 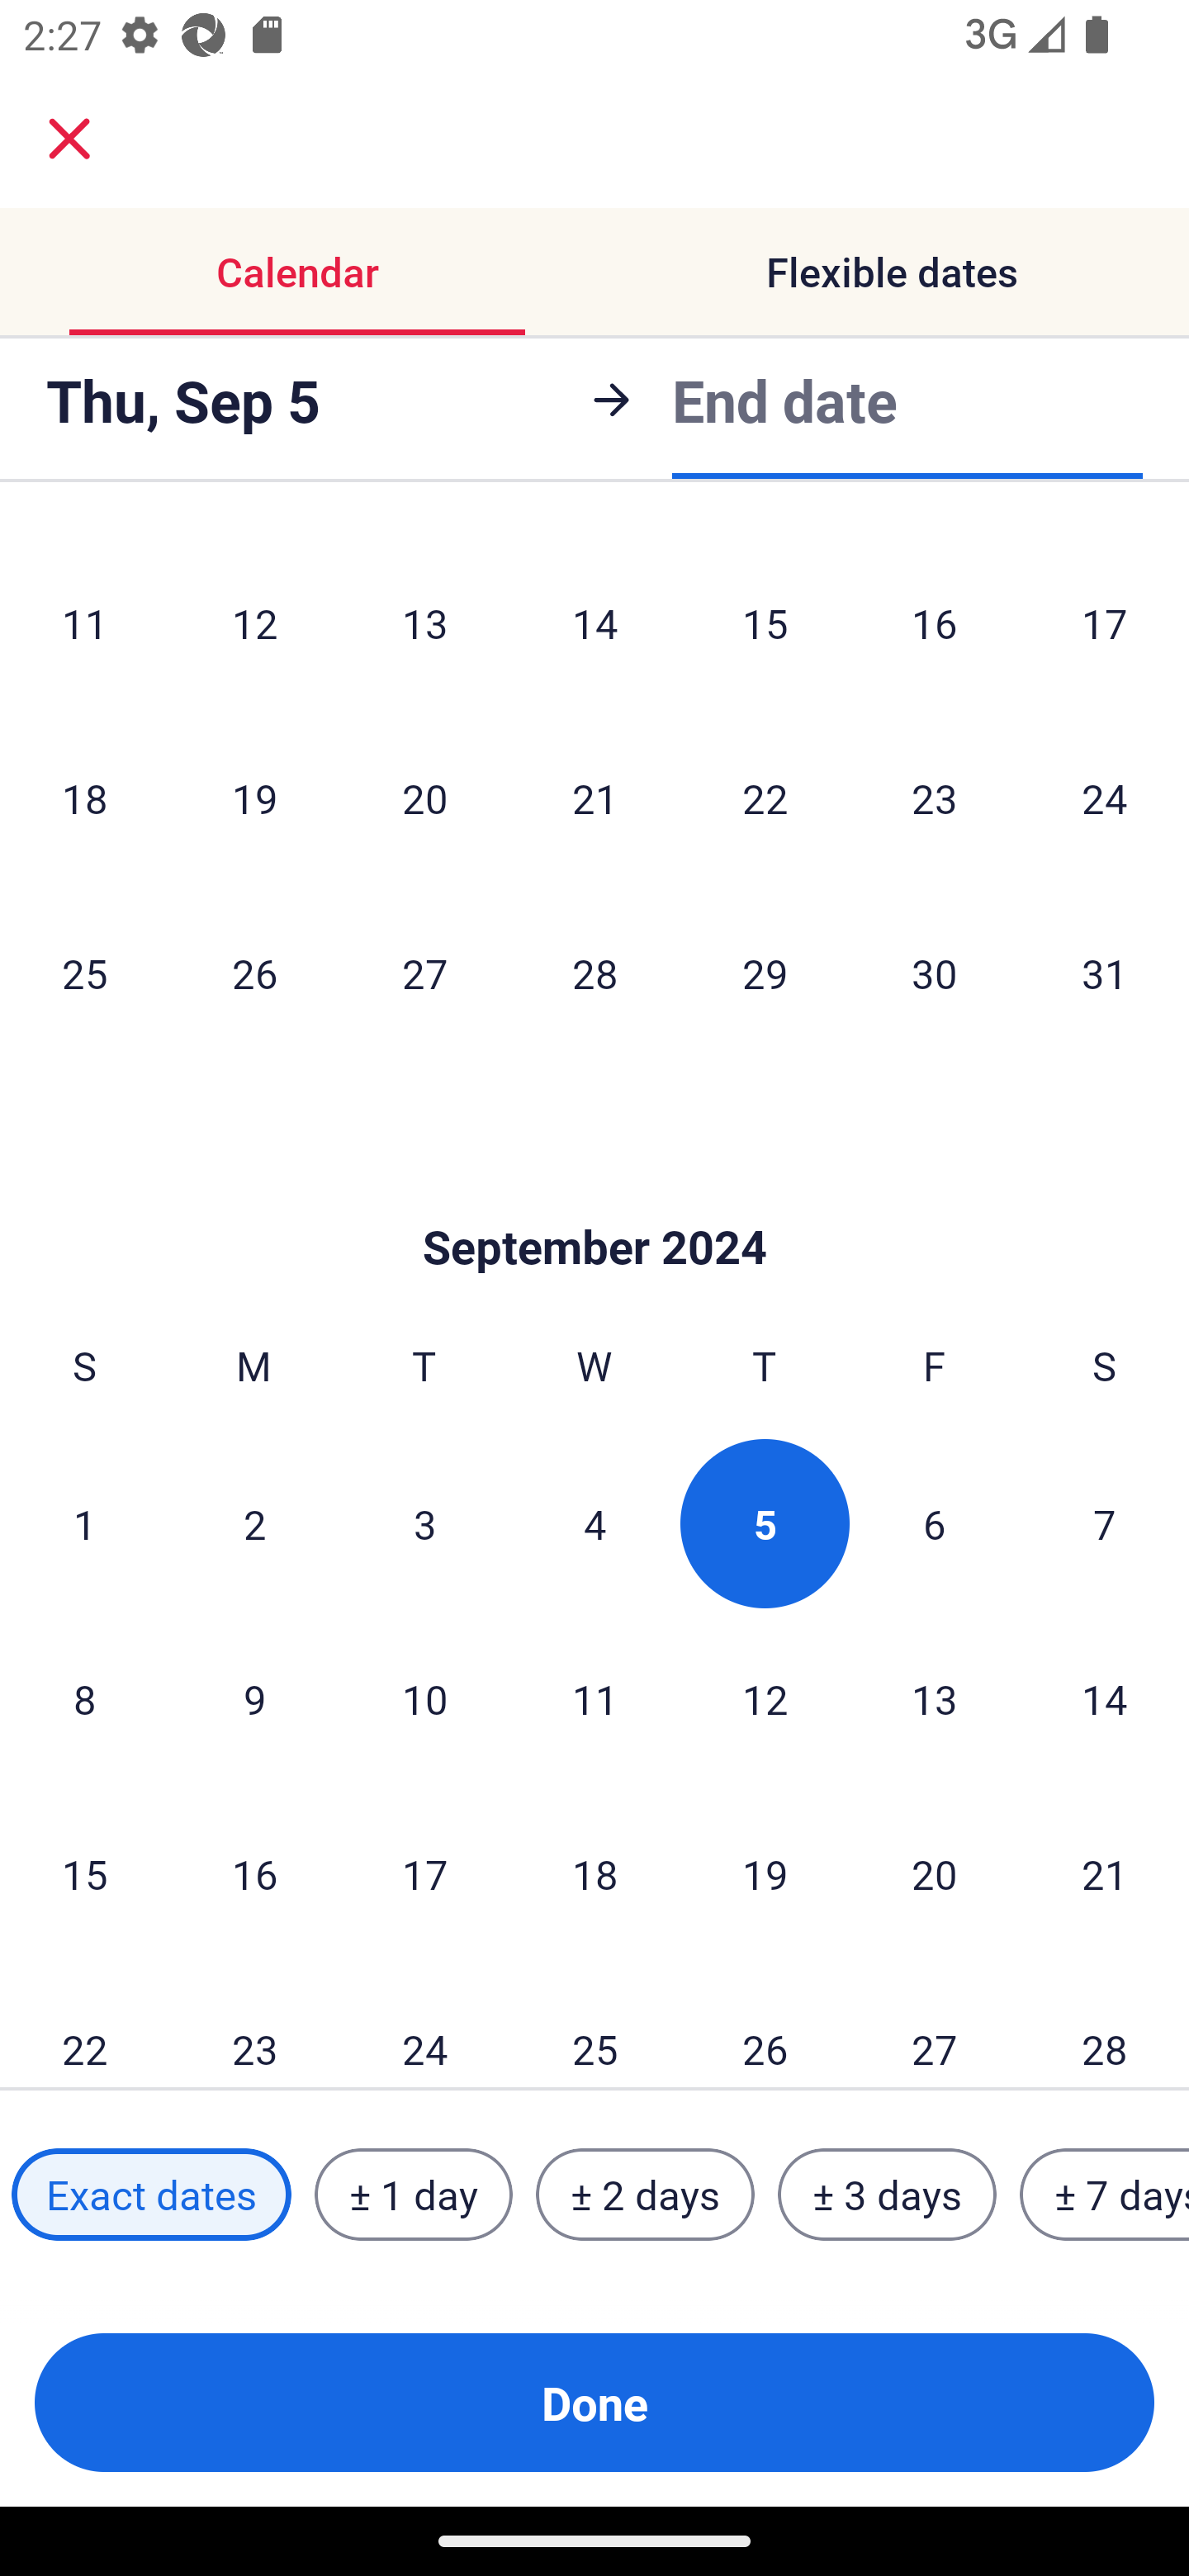 I want to click on 16 Monday, September 16, 2024, so click(x=254, y=1874).